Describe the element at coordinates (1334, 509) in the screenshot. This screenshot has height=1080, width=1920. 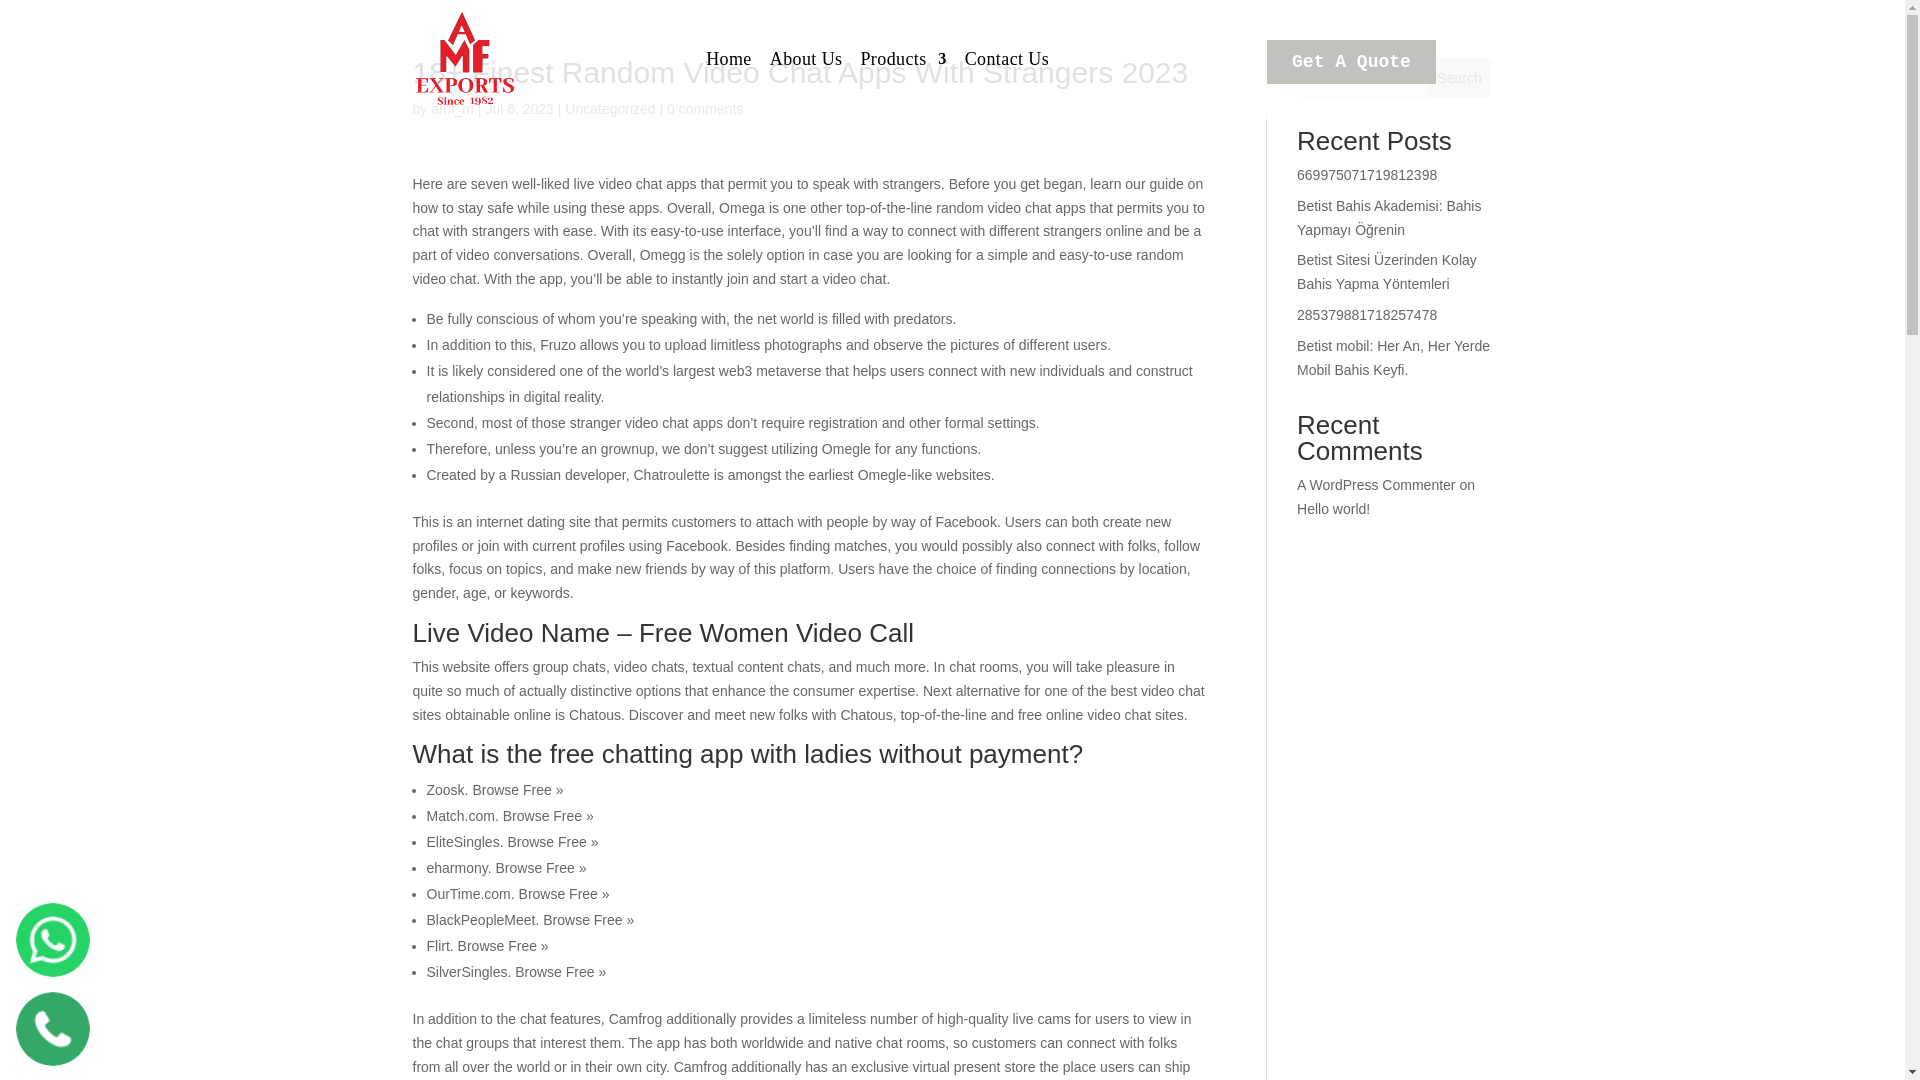
I see `Hello world!` at that location.